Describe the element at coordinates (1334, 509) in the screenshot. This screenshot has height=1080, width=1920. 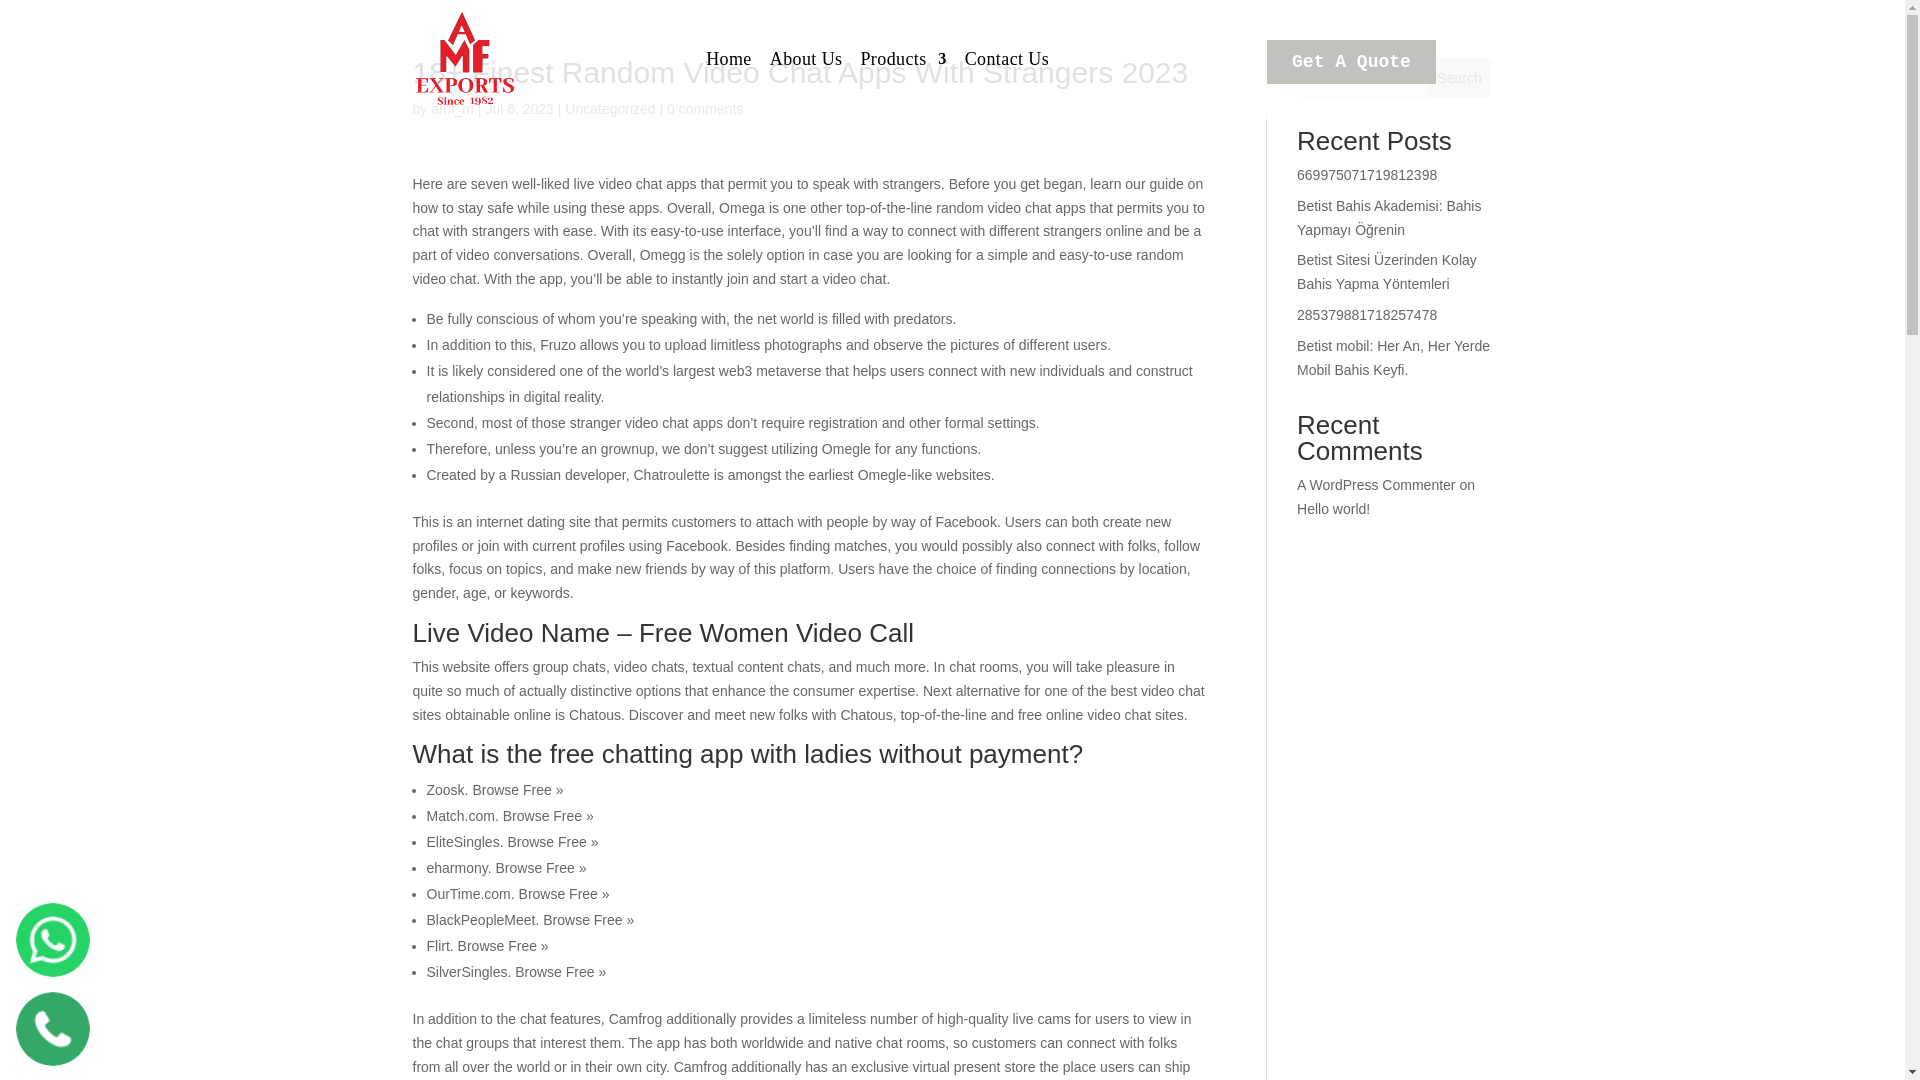
I see `Hello world!` at that location.